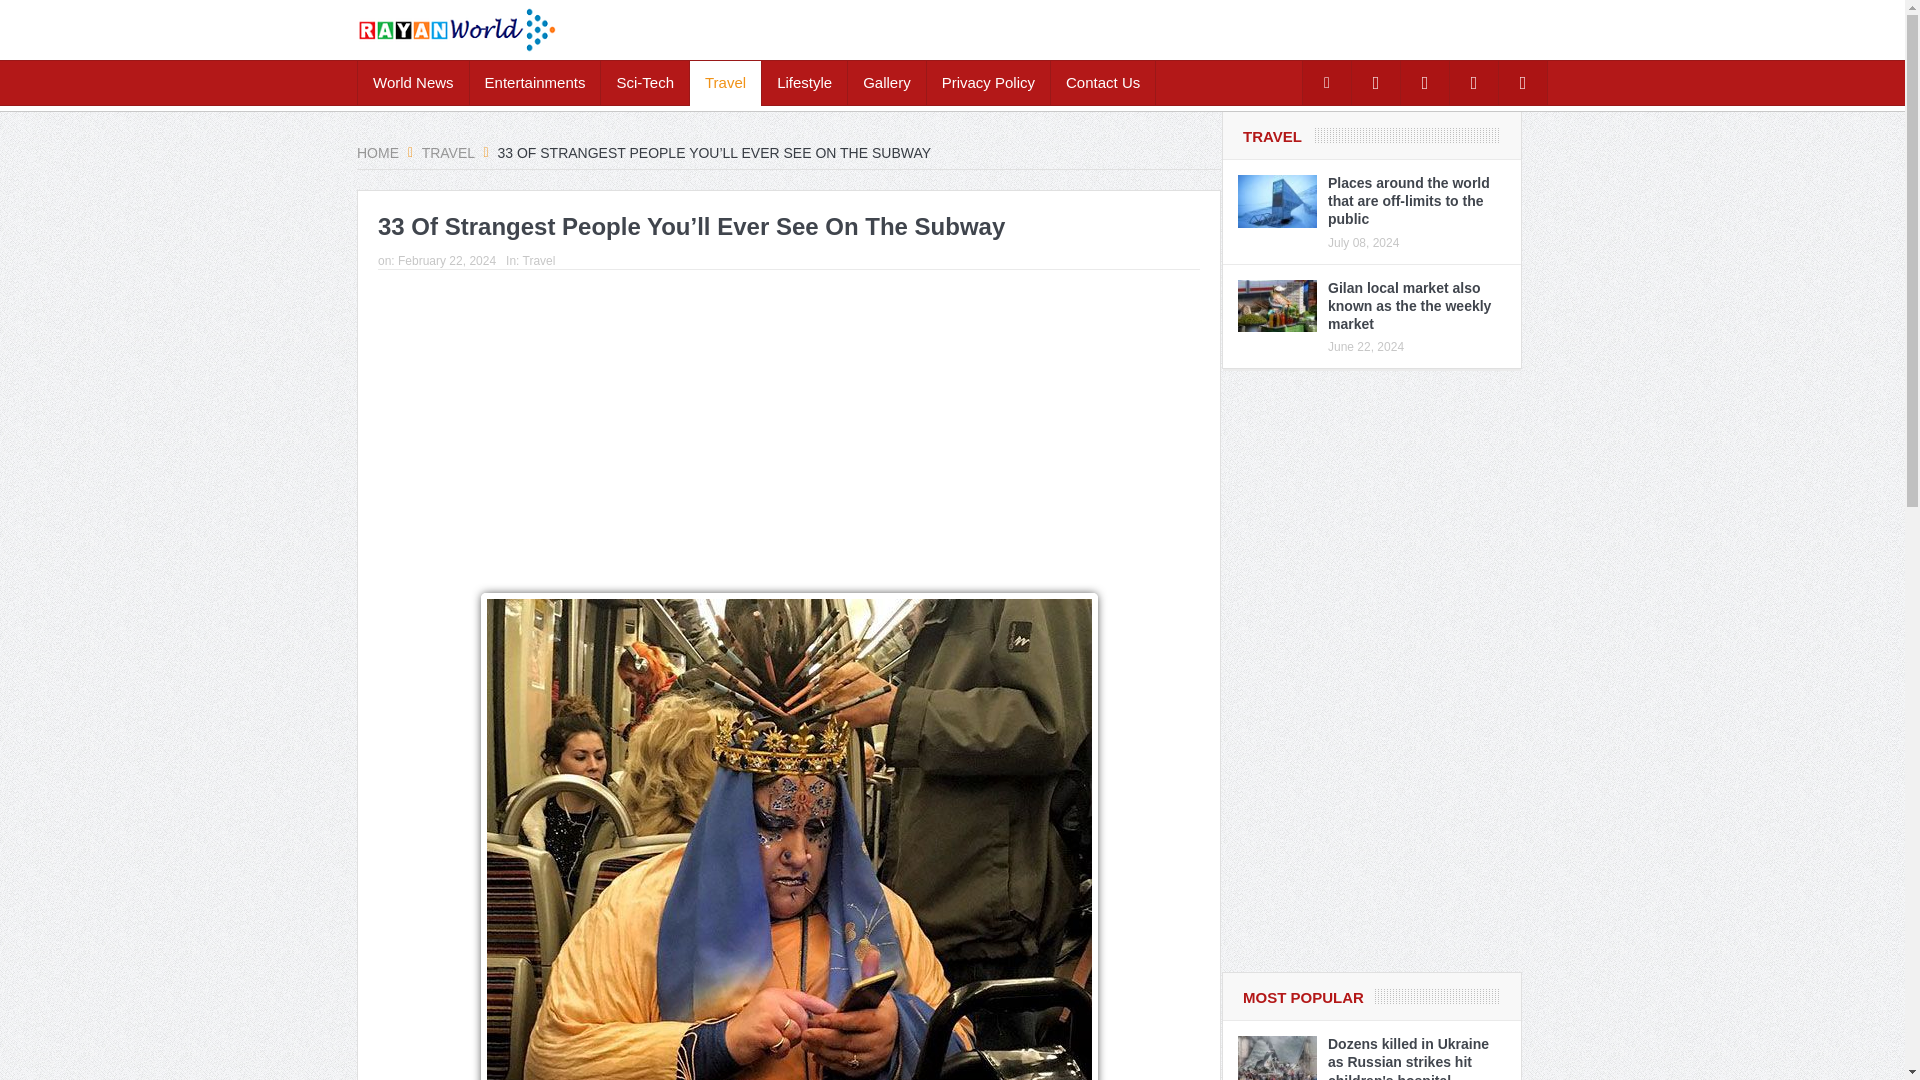 This screenshot has height=1080, width=1920. I want to click on HOME, so click(380, 152).